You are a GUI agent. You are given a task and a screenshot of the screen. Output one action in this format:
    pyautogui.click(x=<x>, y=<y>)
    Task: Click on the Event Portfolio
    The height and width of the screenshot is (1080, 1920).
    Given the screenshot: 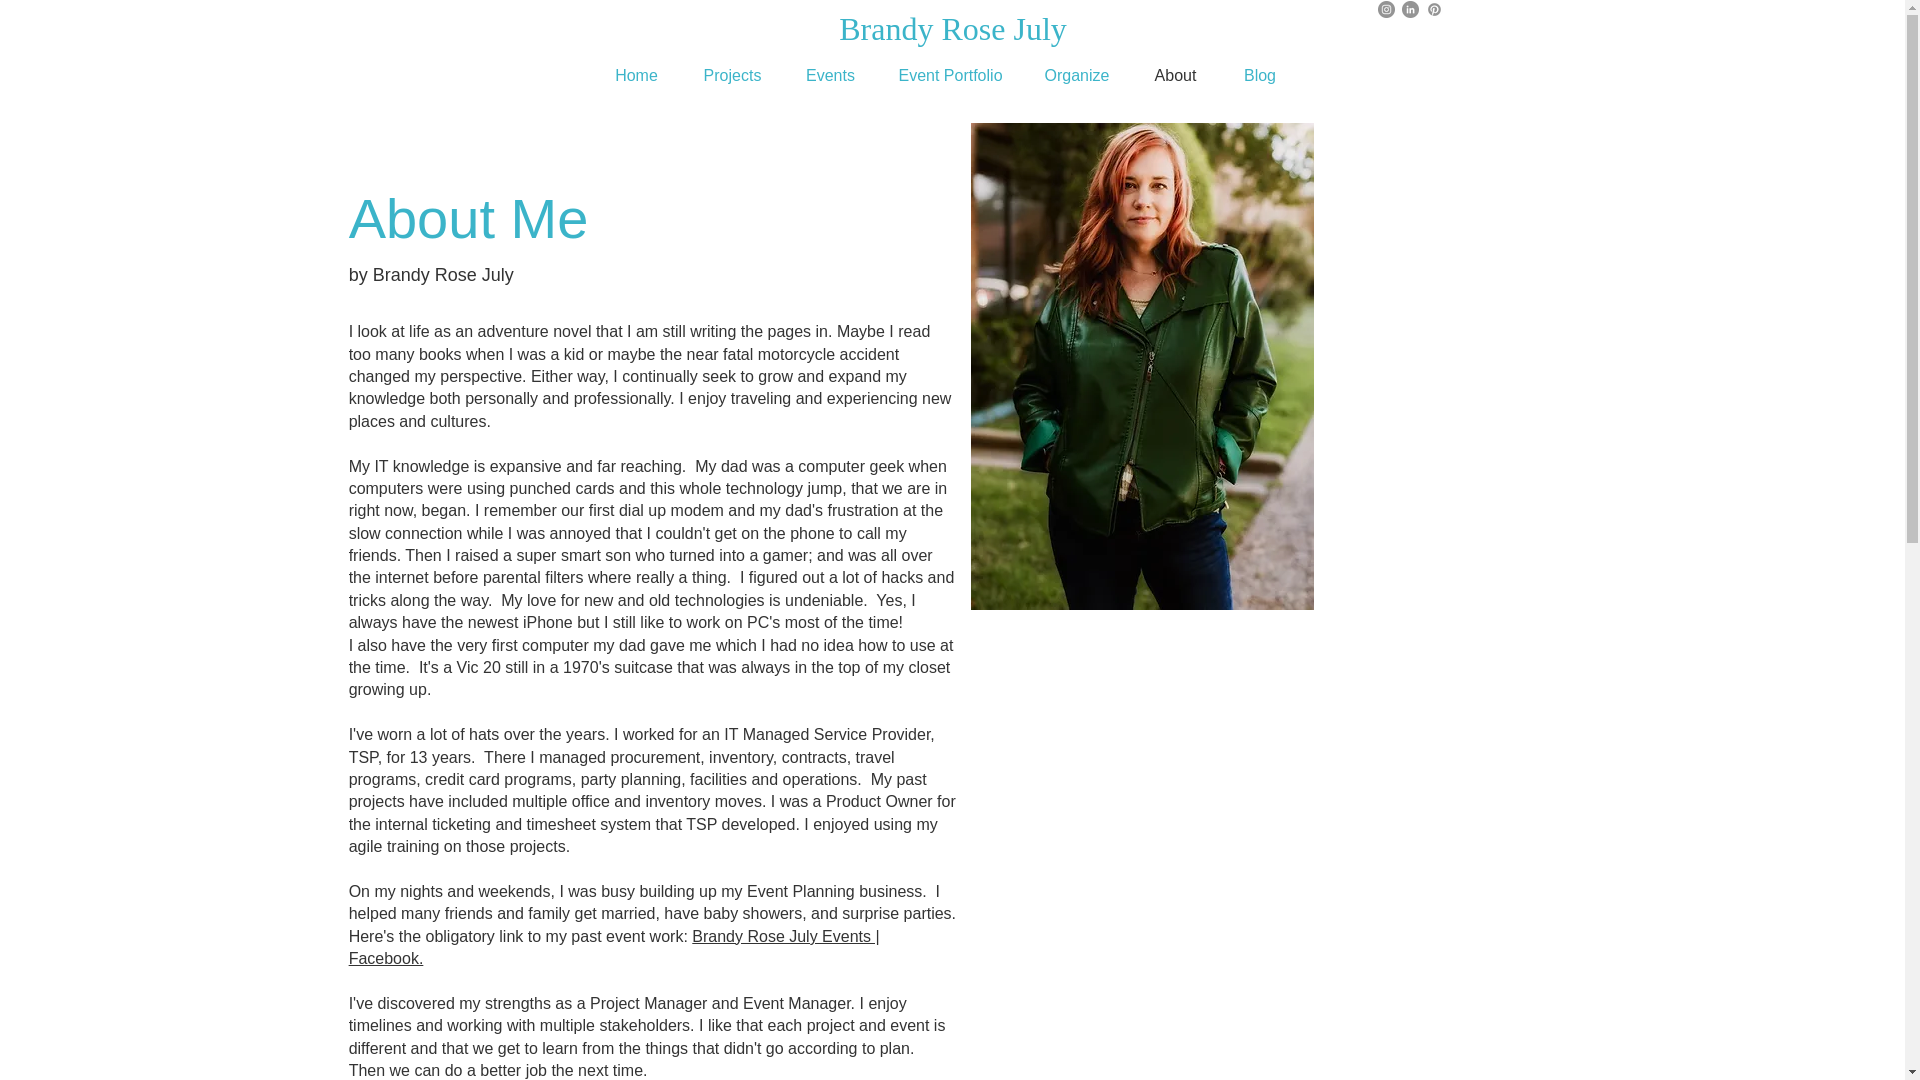 What is the action you would take?
    pyautogui.click(x=950, y=76)
    